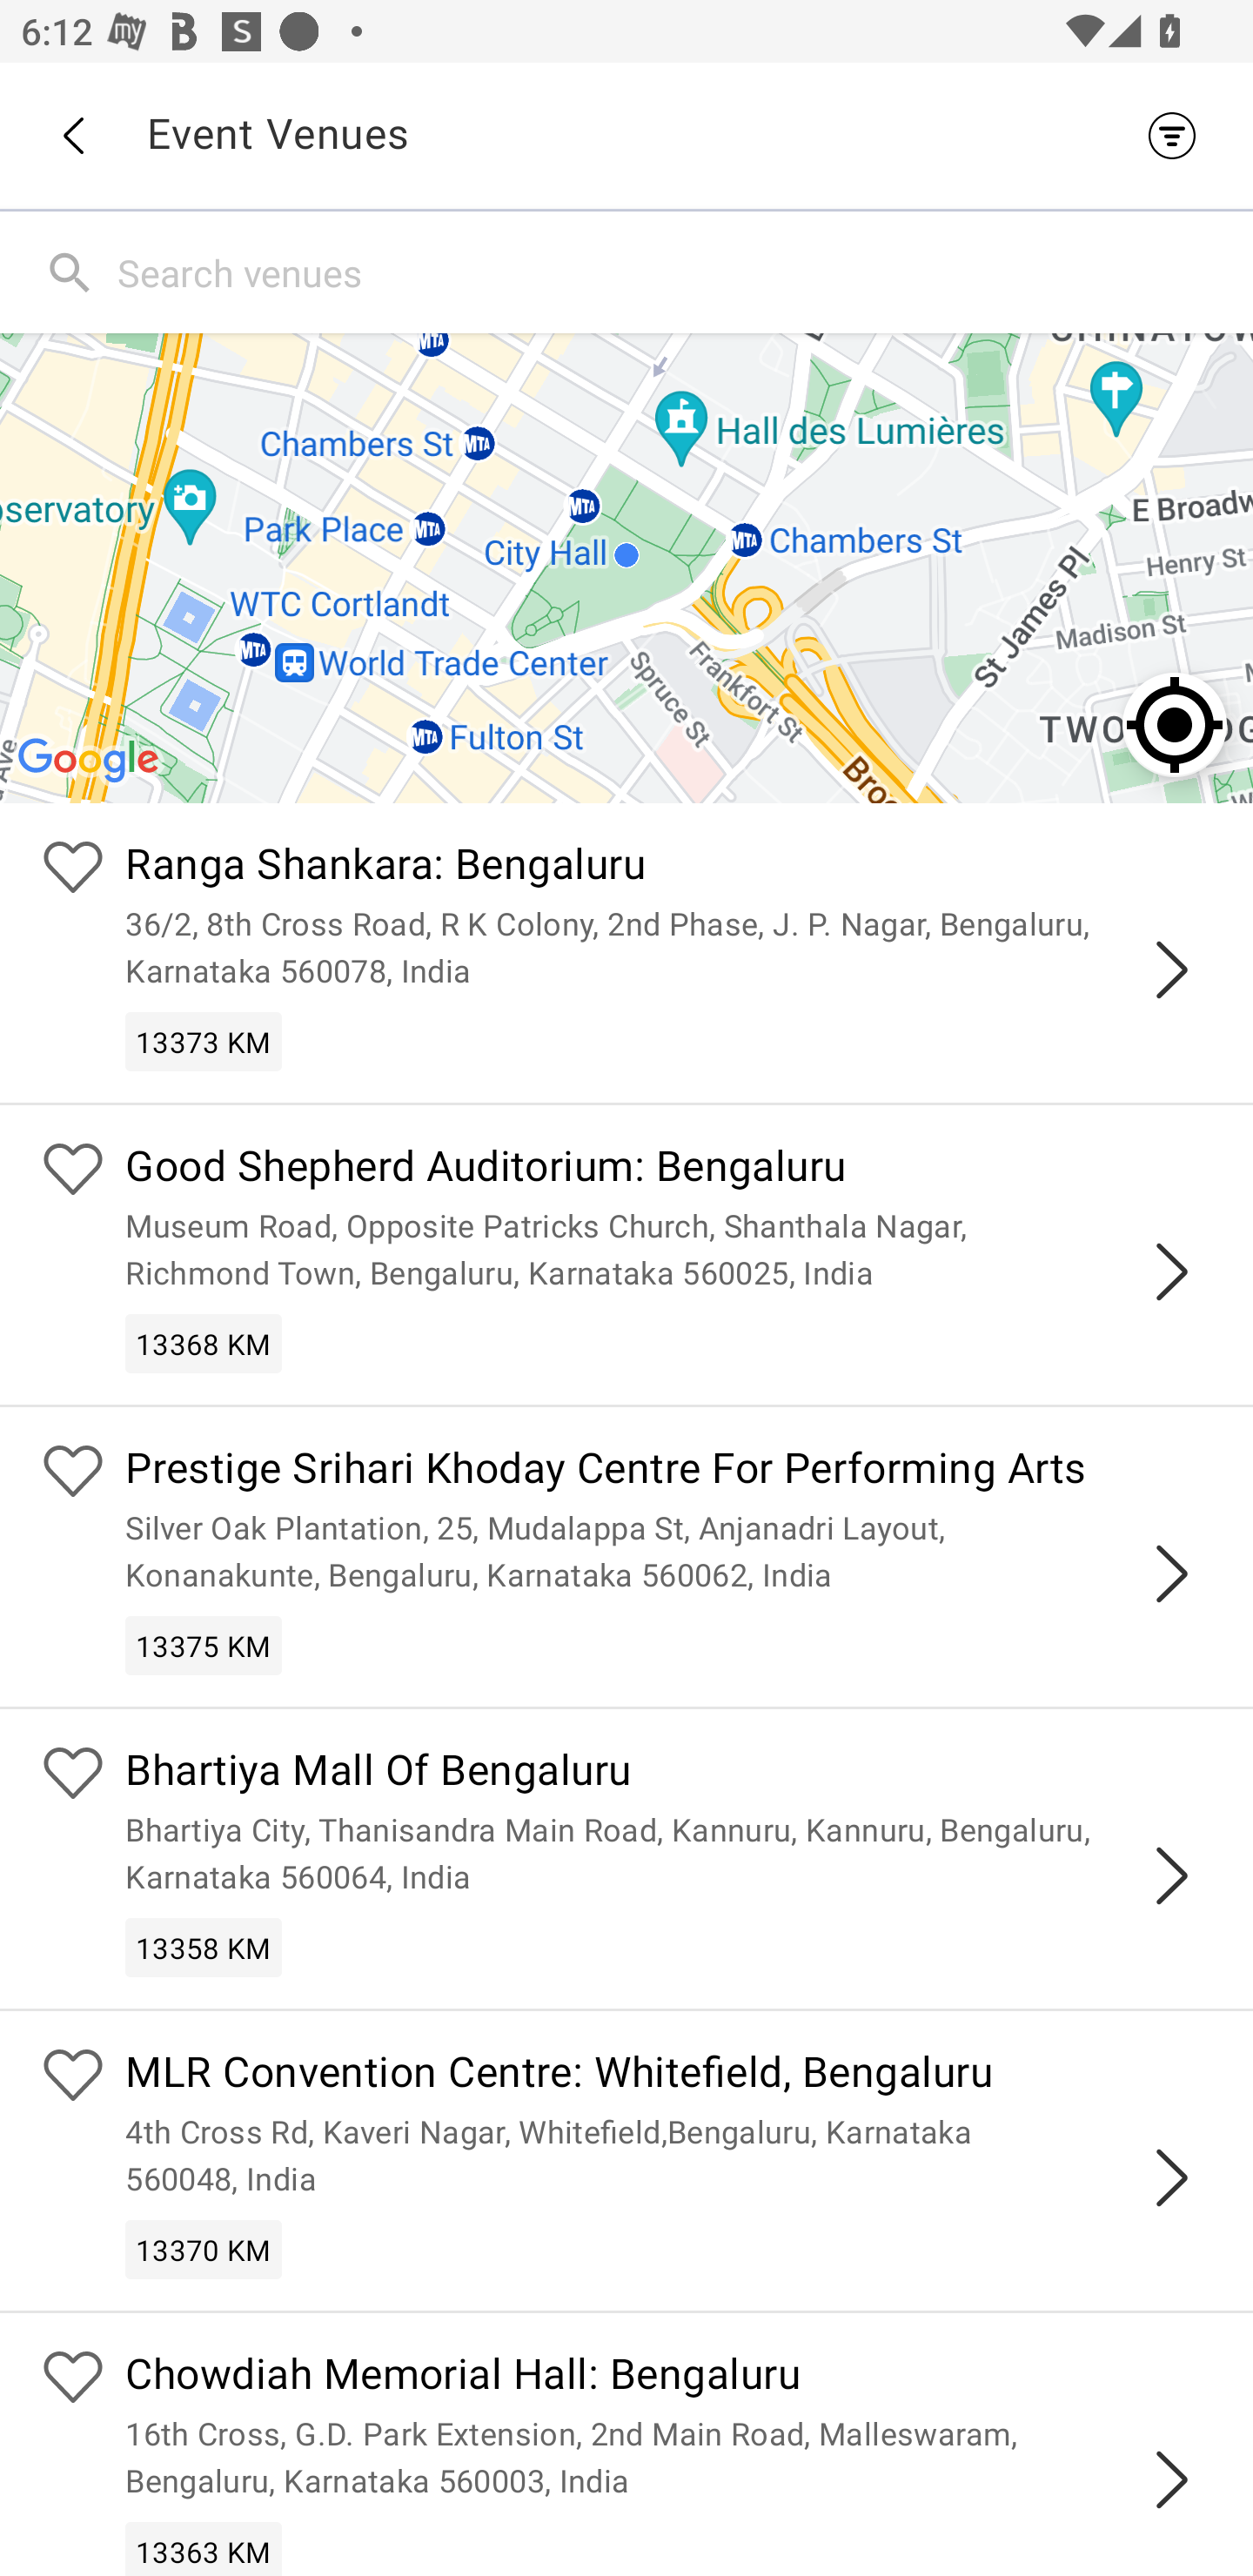  I want to click on Chowdiah Memorial Hall: Bengaluru, so click(668, 2378).